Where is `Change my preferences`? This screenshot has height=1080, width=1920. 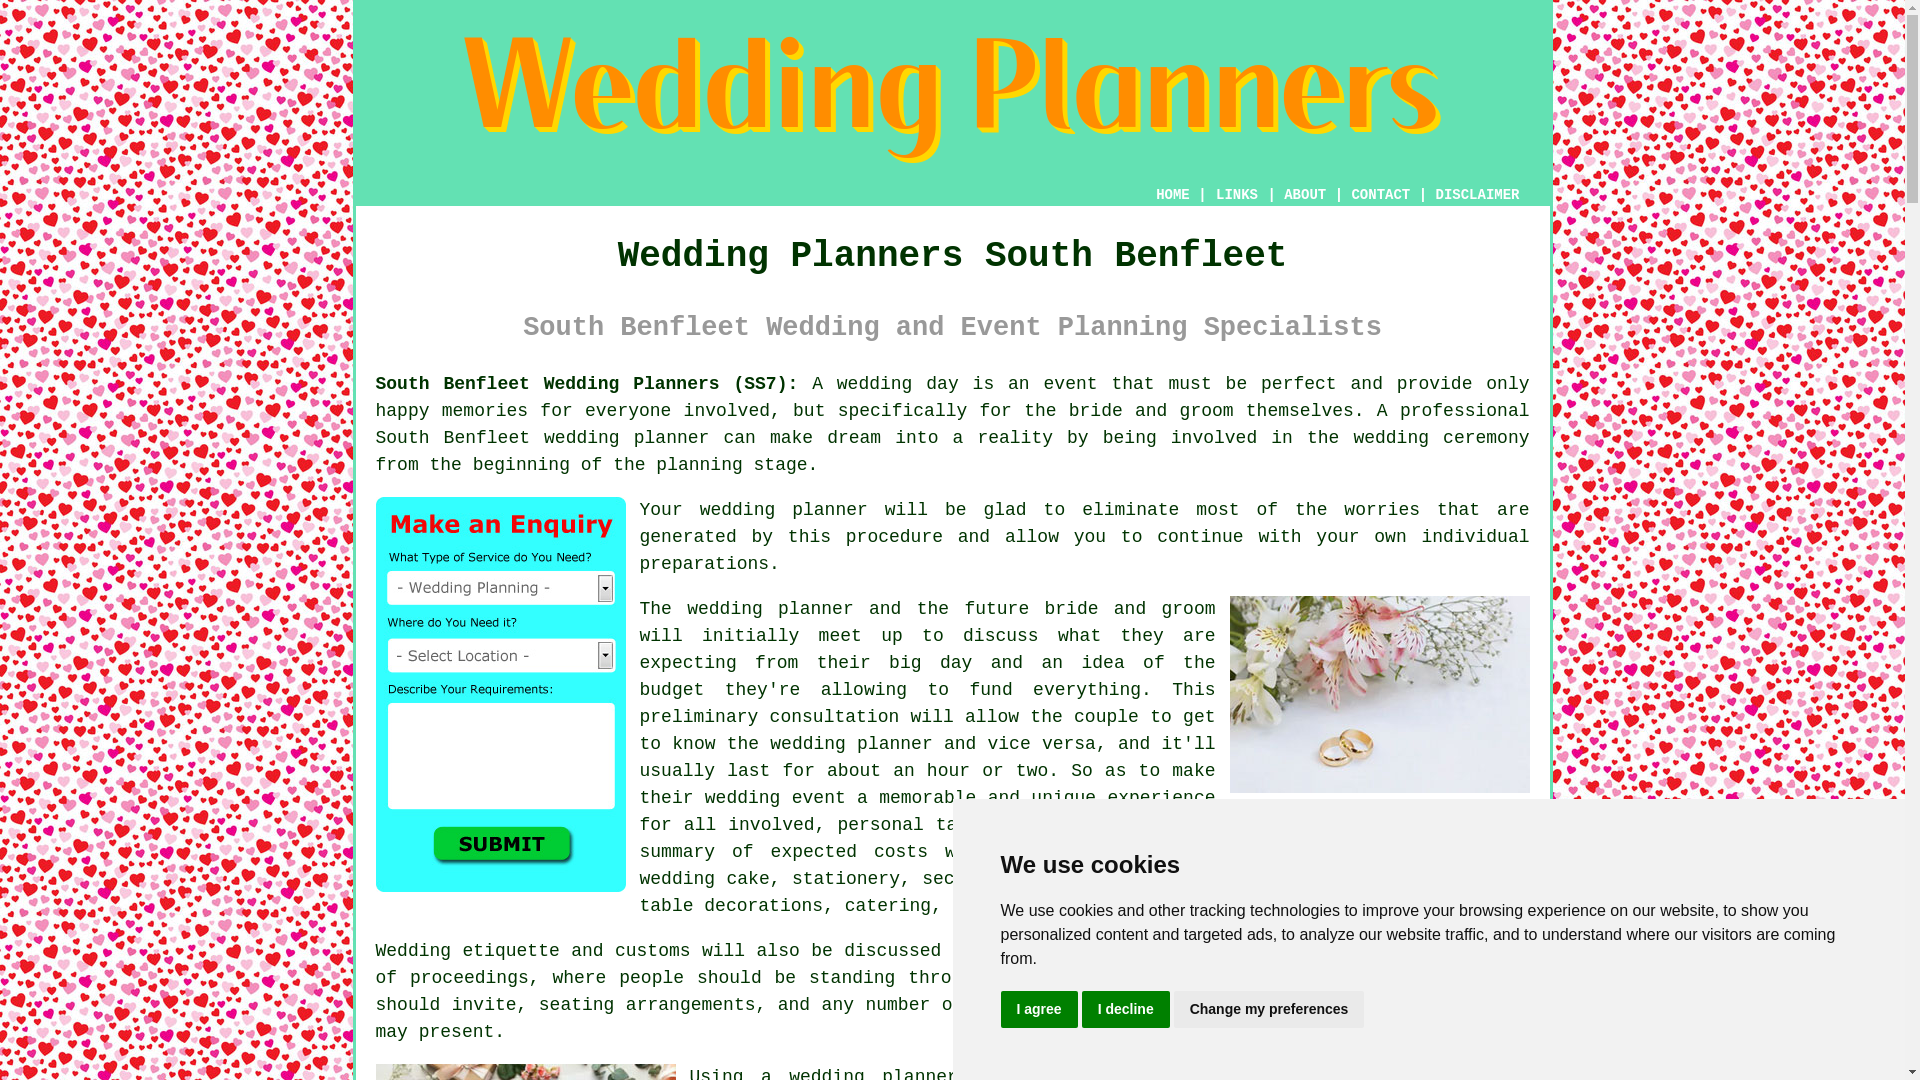 Change my preferences is located at coordinates (1269, 1010).